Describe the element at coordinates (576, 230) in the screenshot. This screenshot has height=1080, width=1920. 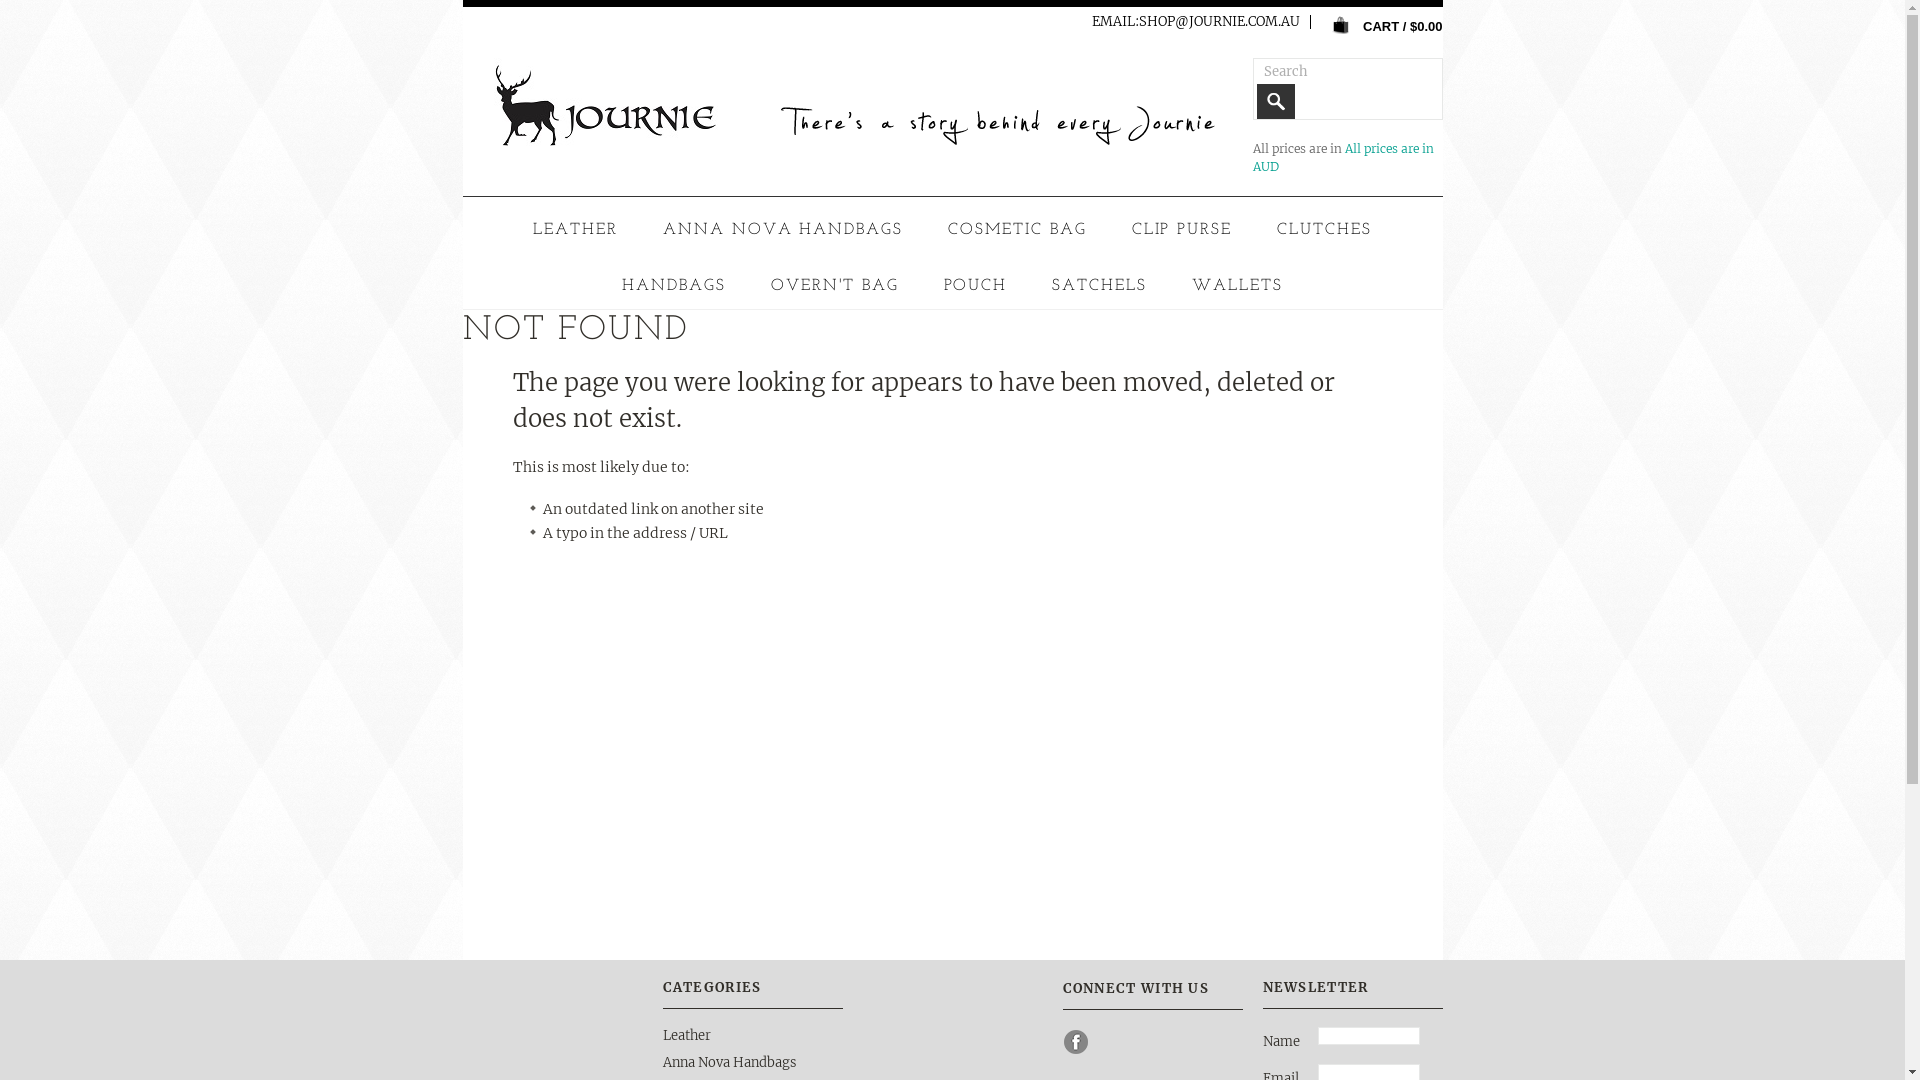
I see `LEATHER` at that location.